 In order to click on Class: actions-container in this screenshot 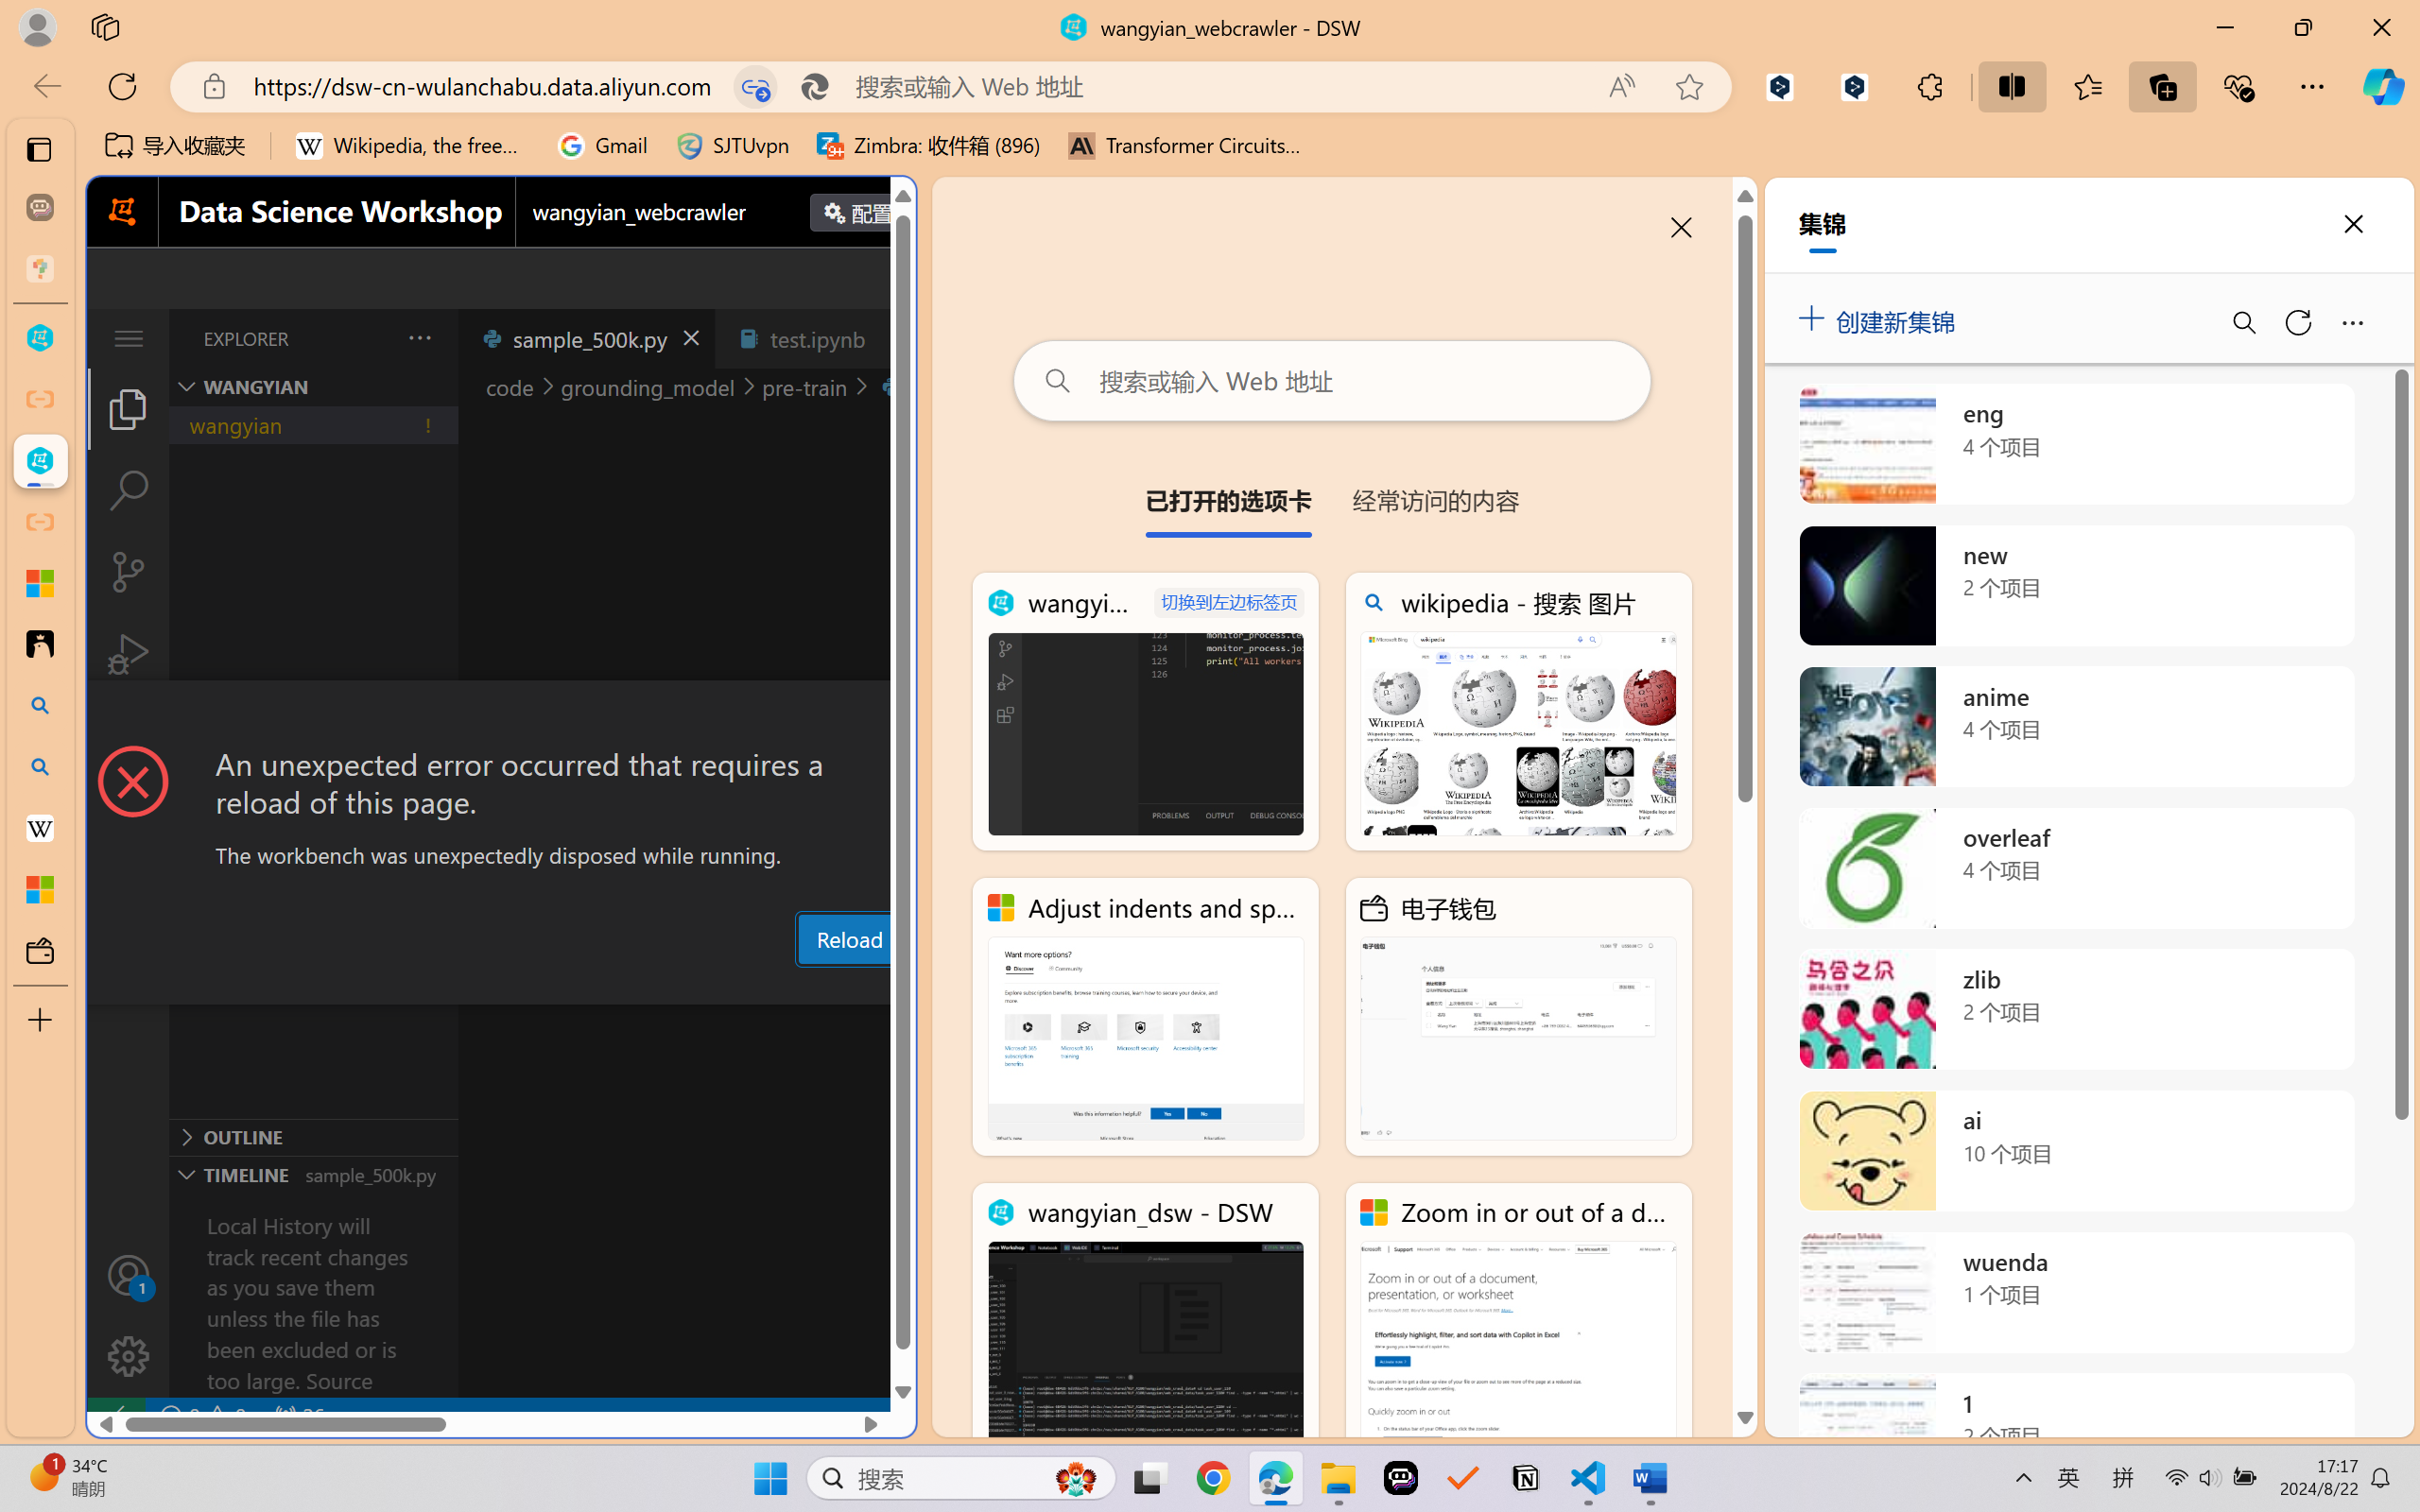, I will do `click(501, 715)`.